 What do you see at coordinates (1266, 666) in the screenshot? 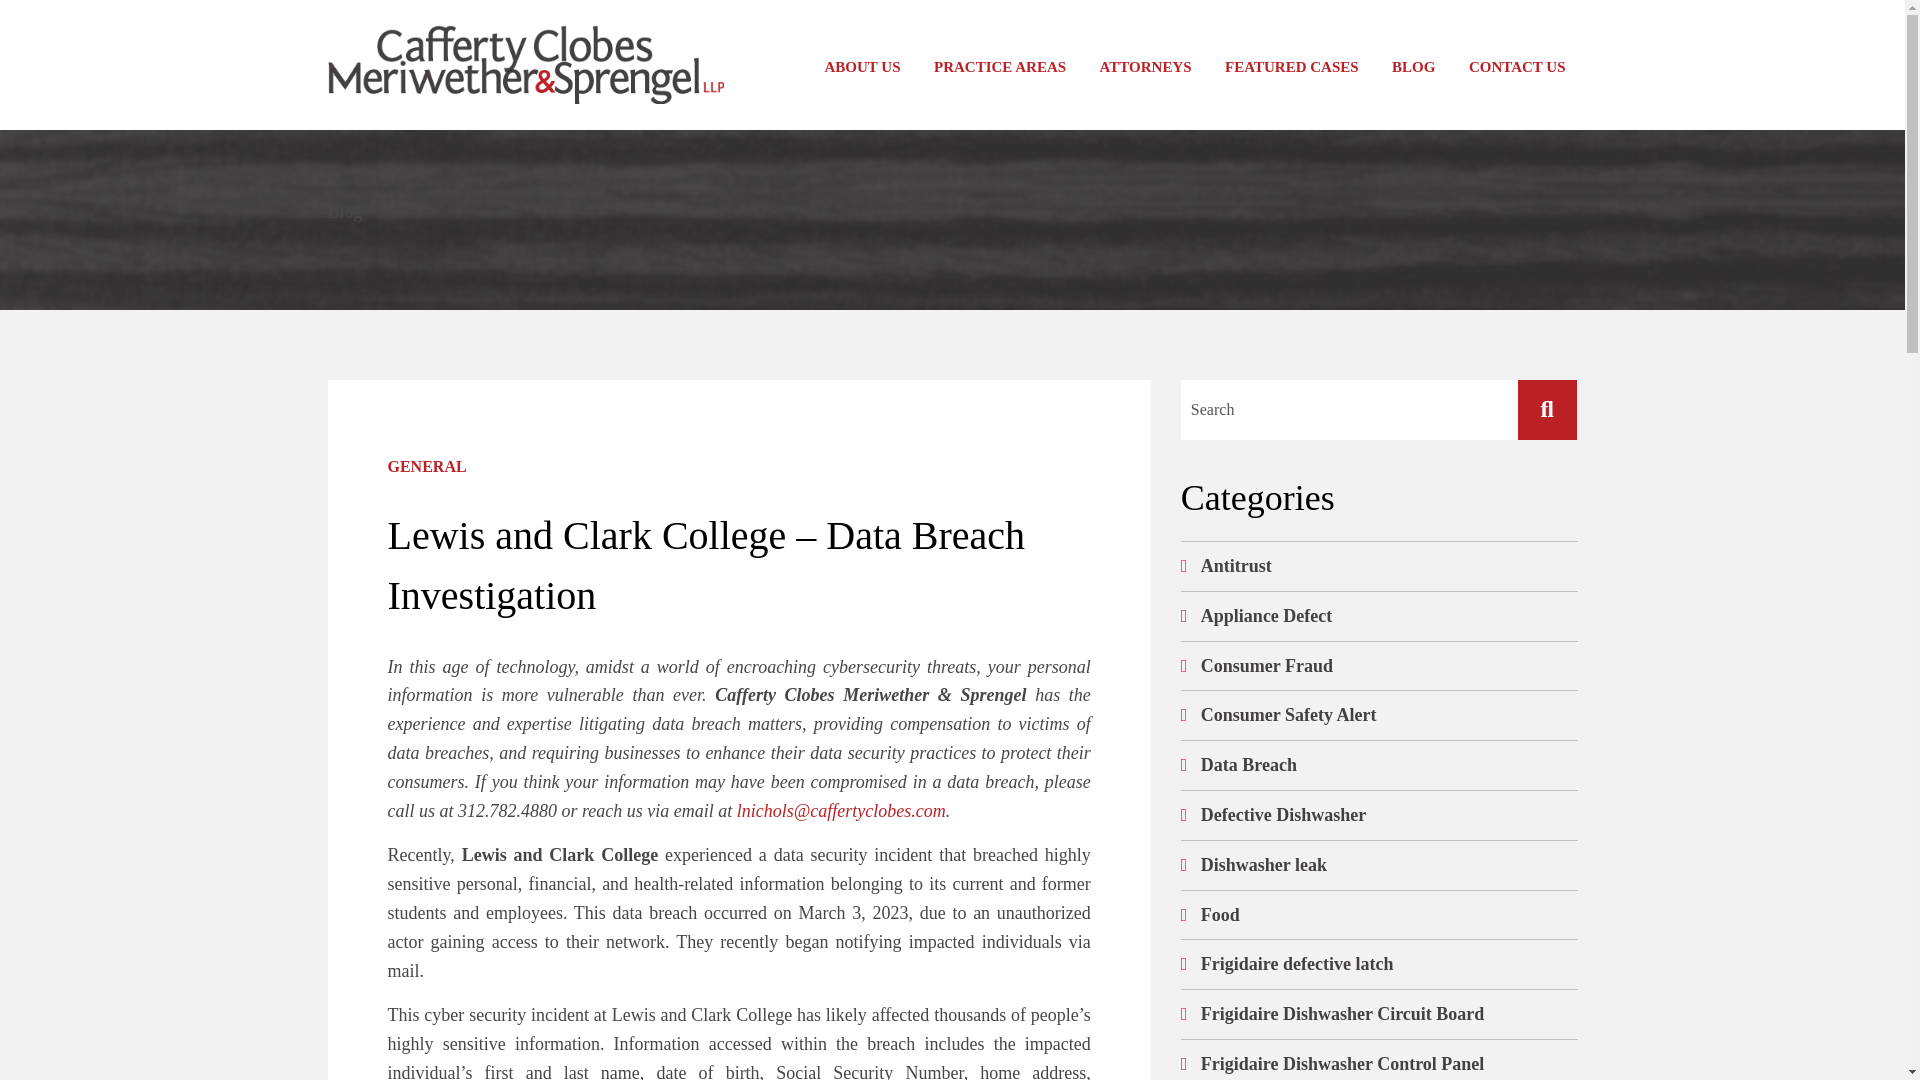
I see `Consumer Fraud` at bounding box center [1266, 666].